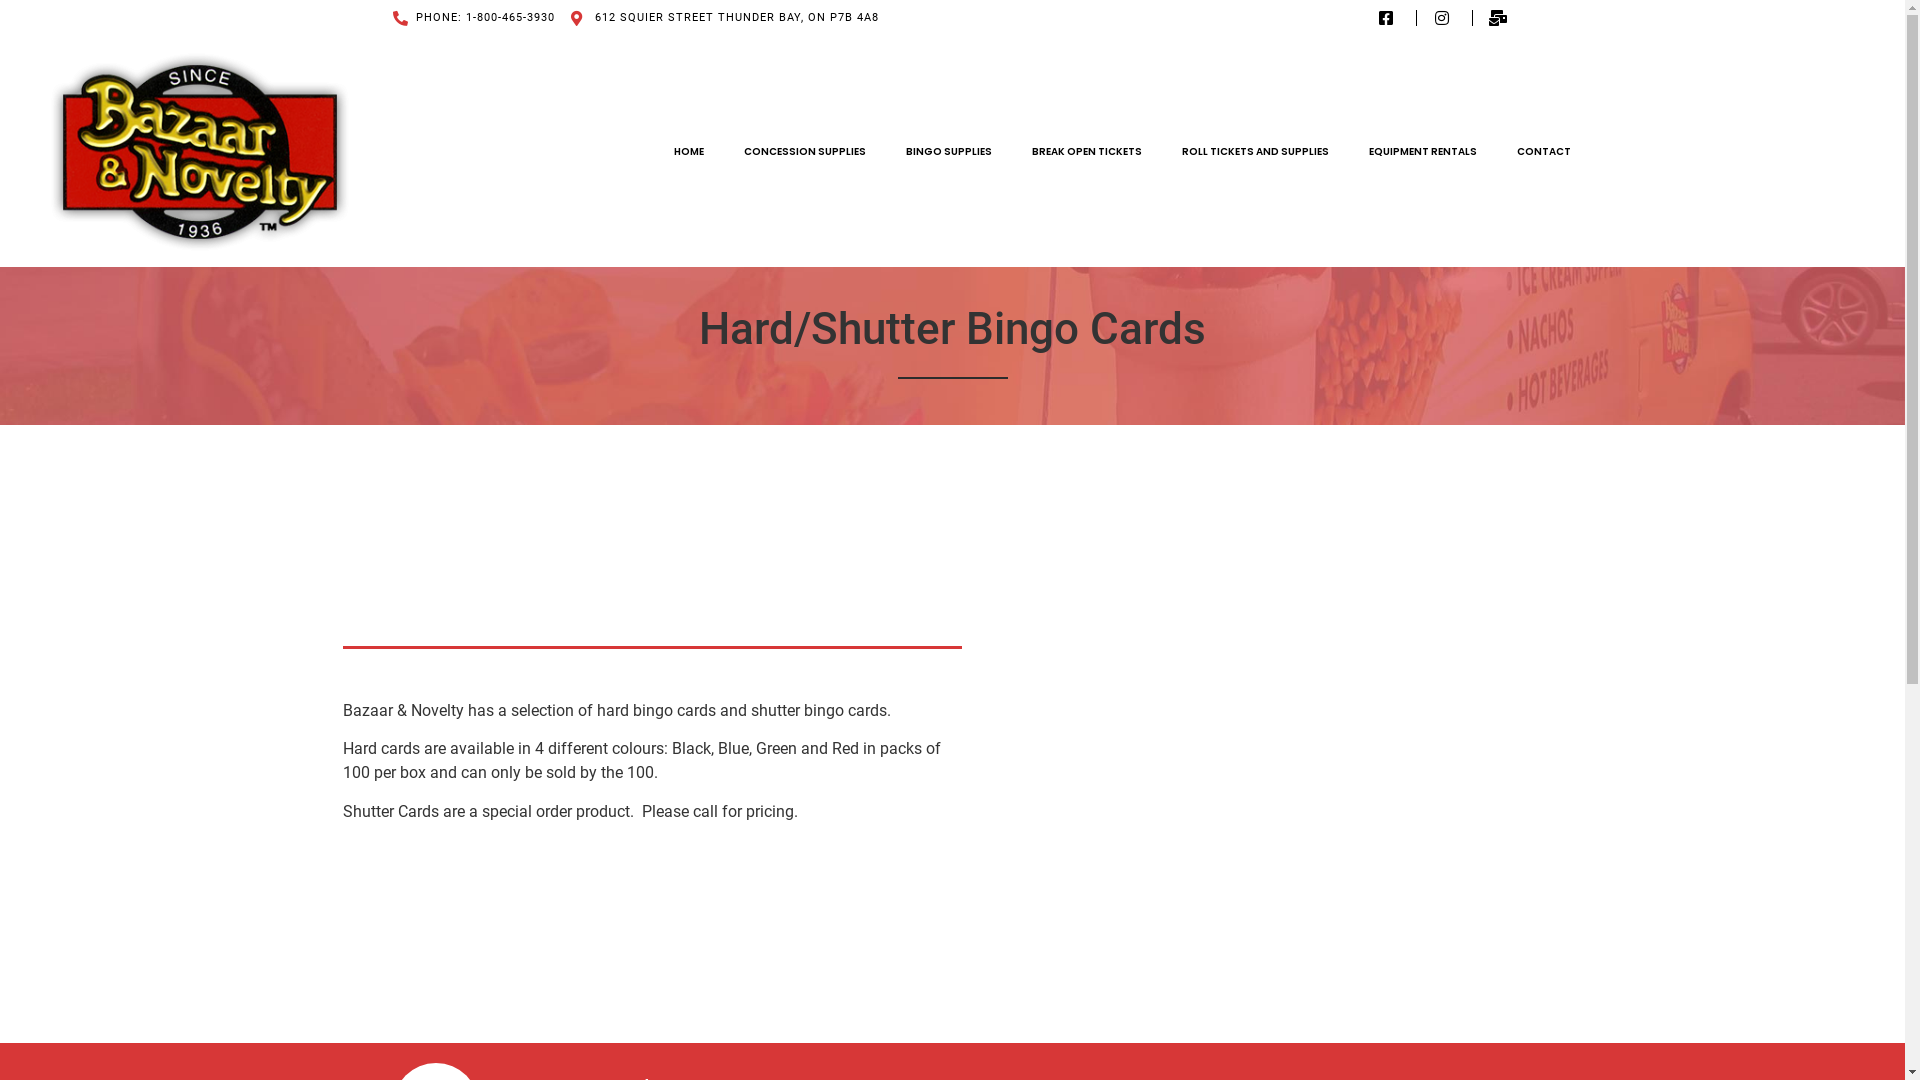  Describe the element at coordinates (1544, 151) in the screenshot. I see `CONTACT` at that location.